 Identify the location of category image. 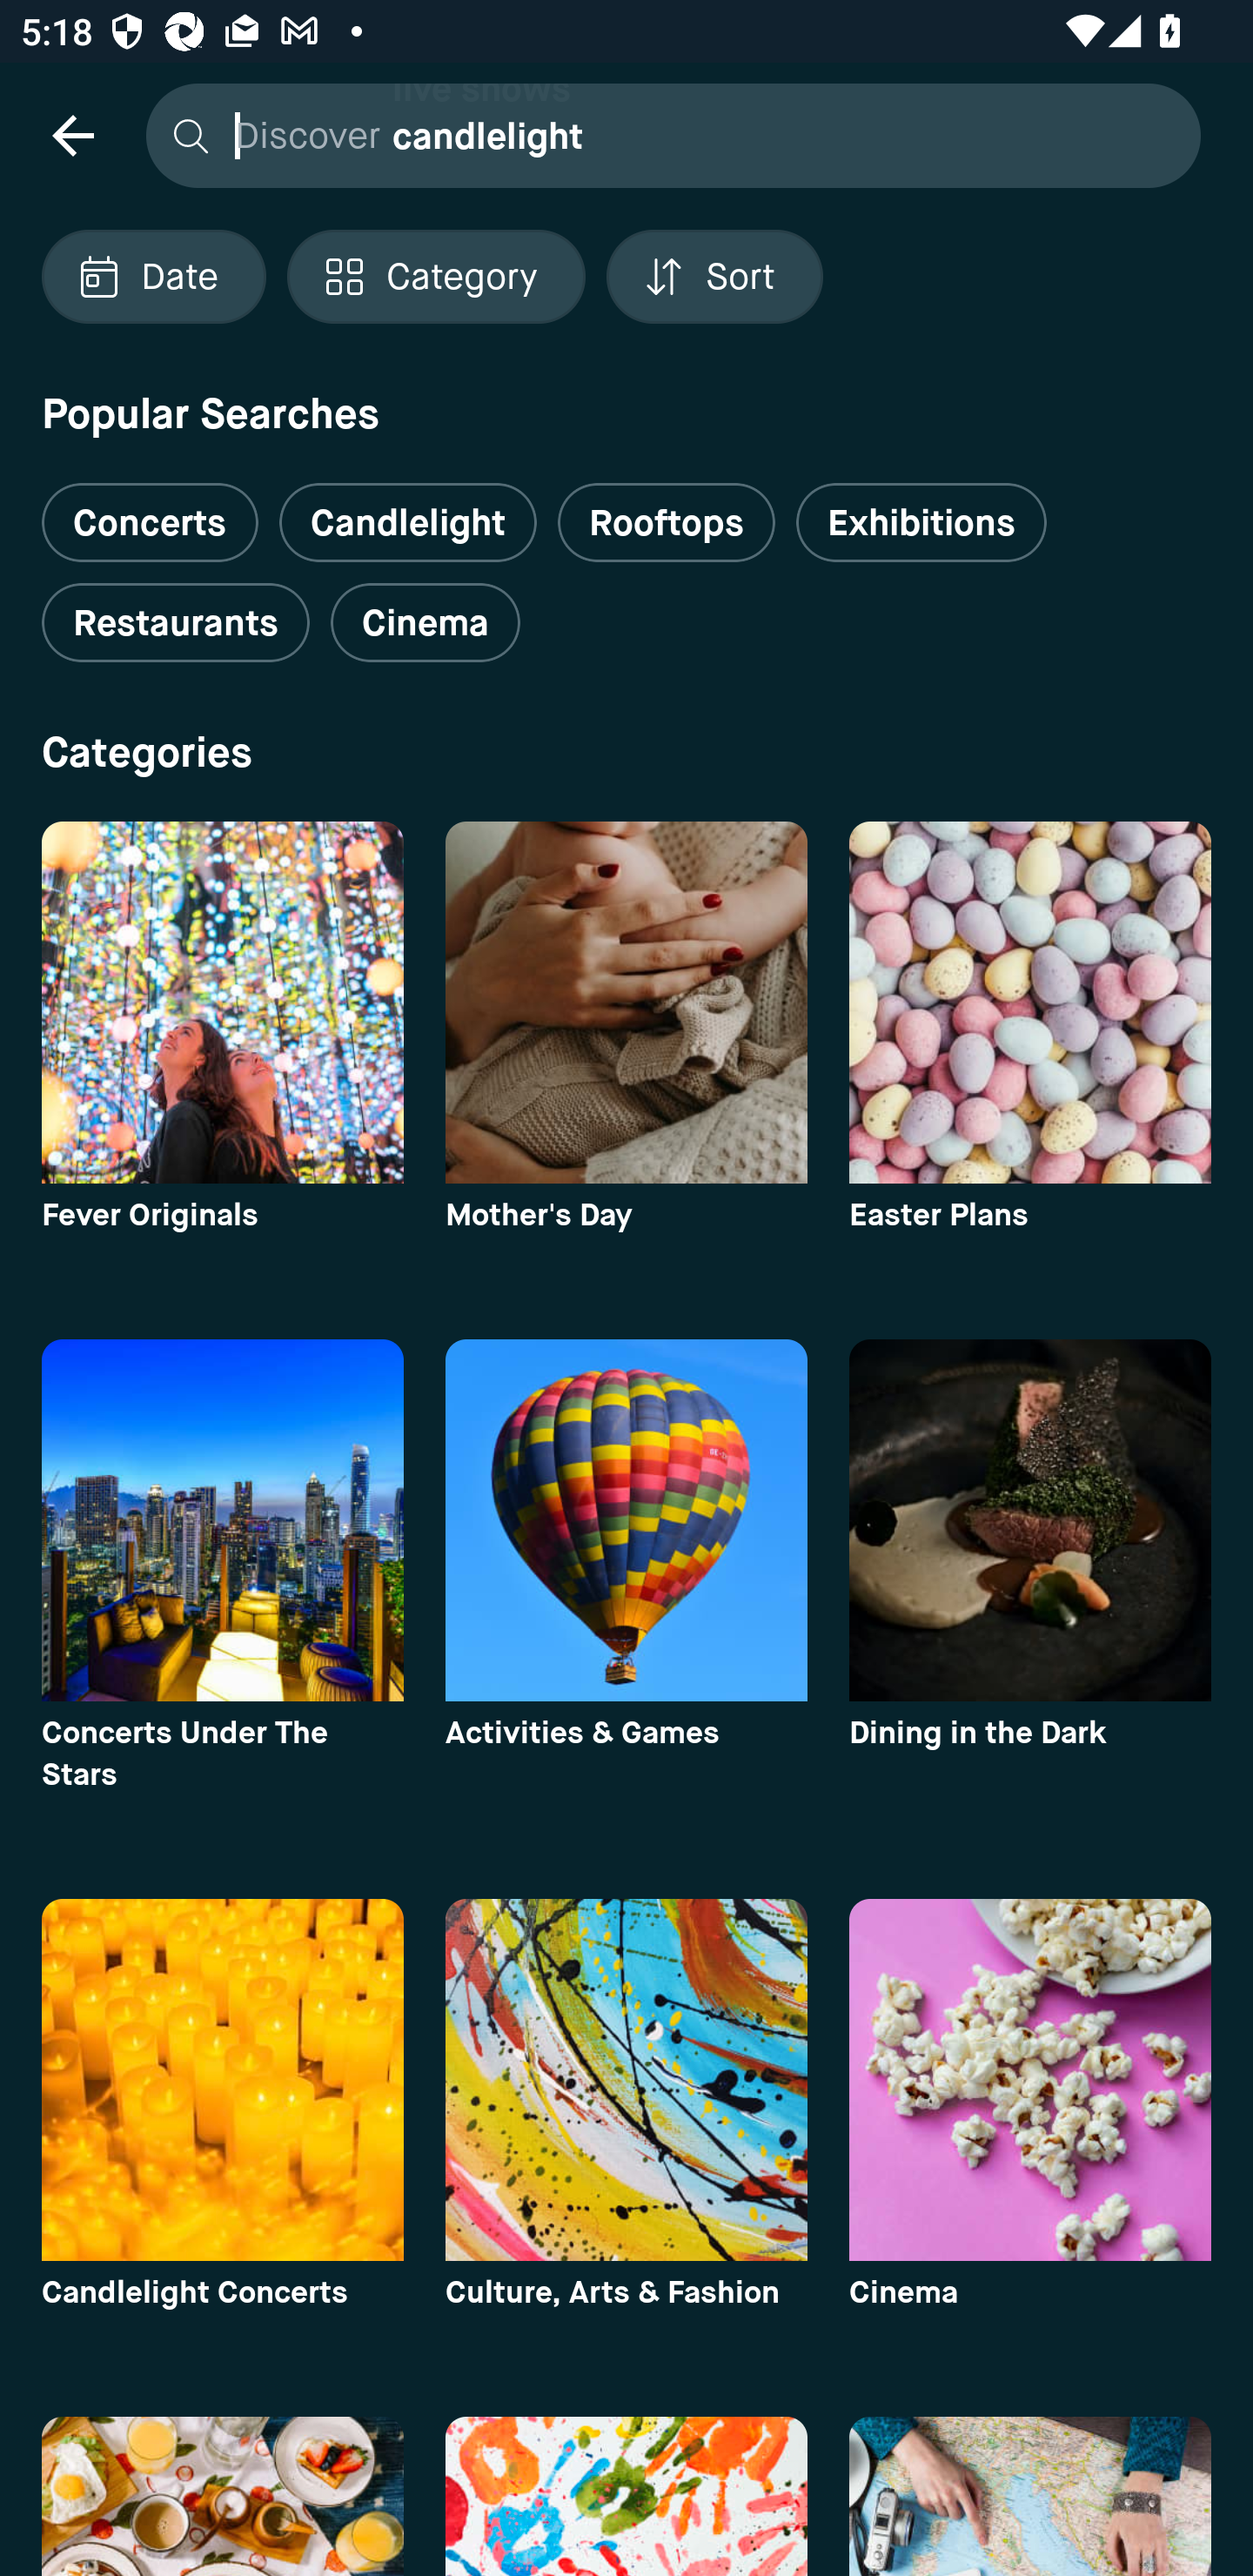
(222, 1002).